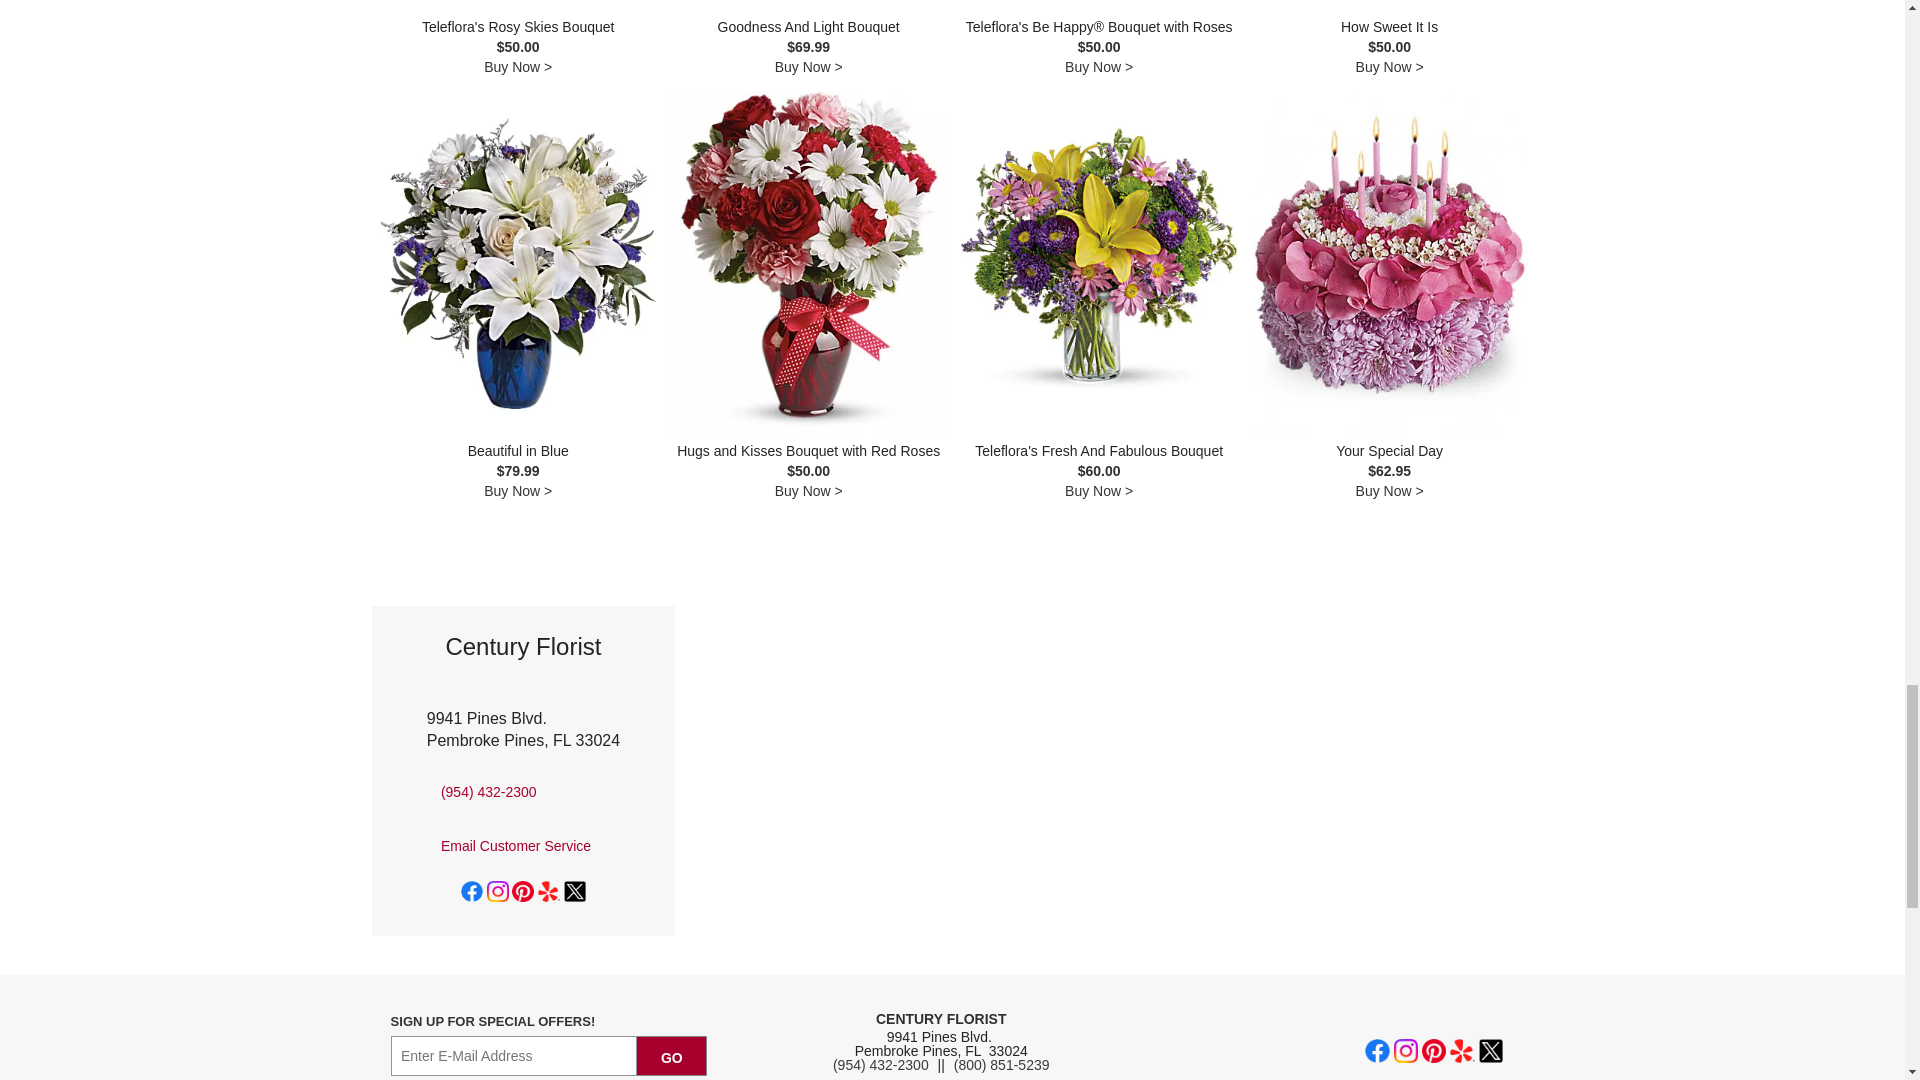 The image size is (1920, 1080). What do you see at coordinates (672, 1055) in the screenshot?
I see `Go` at bounding box center [672, 1055].